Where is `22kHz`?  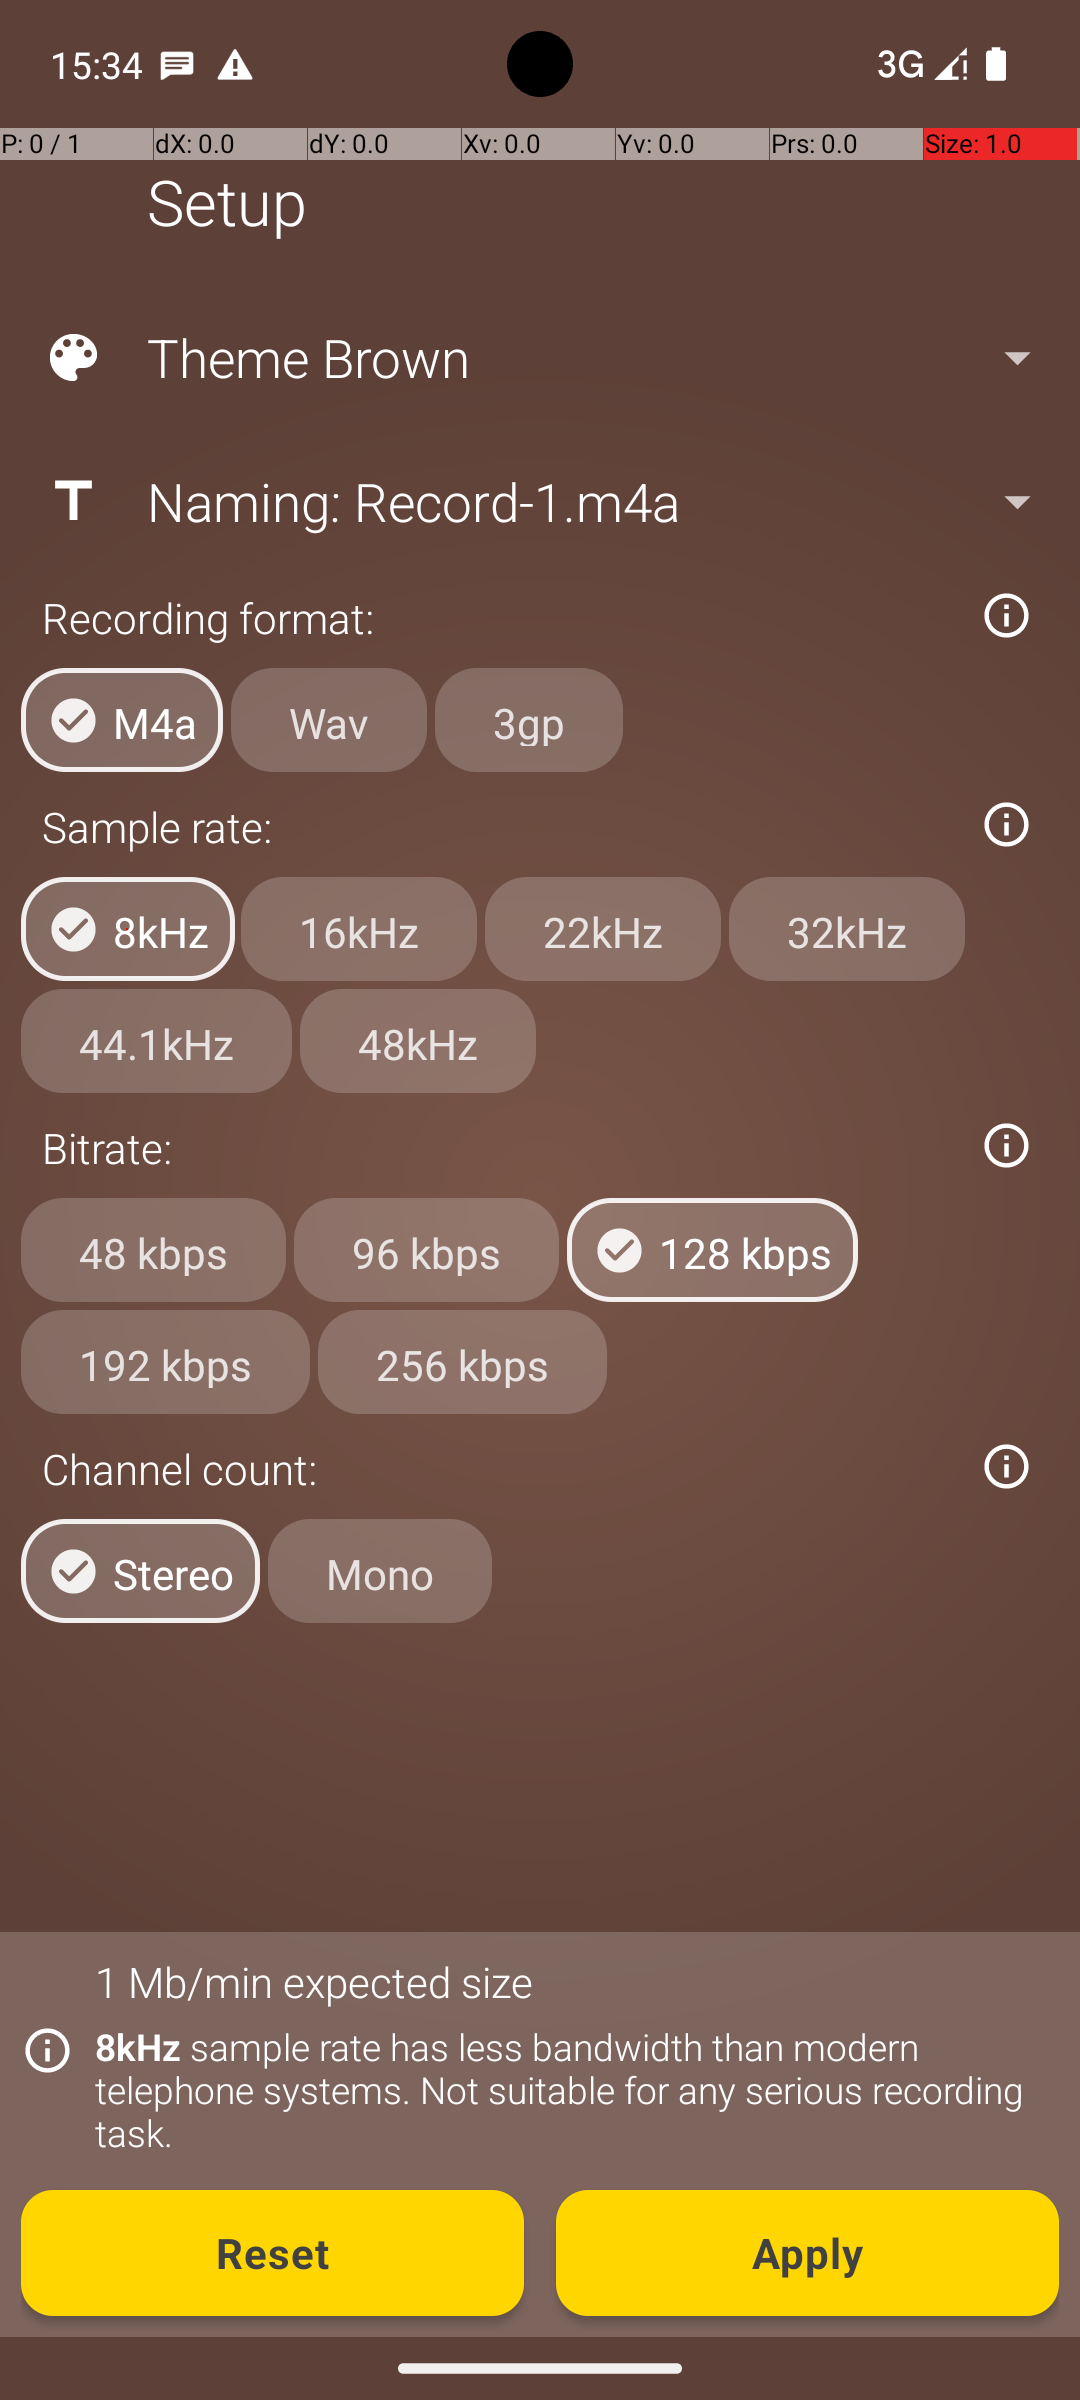 22kHz is located at coordinates (603, 929).